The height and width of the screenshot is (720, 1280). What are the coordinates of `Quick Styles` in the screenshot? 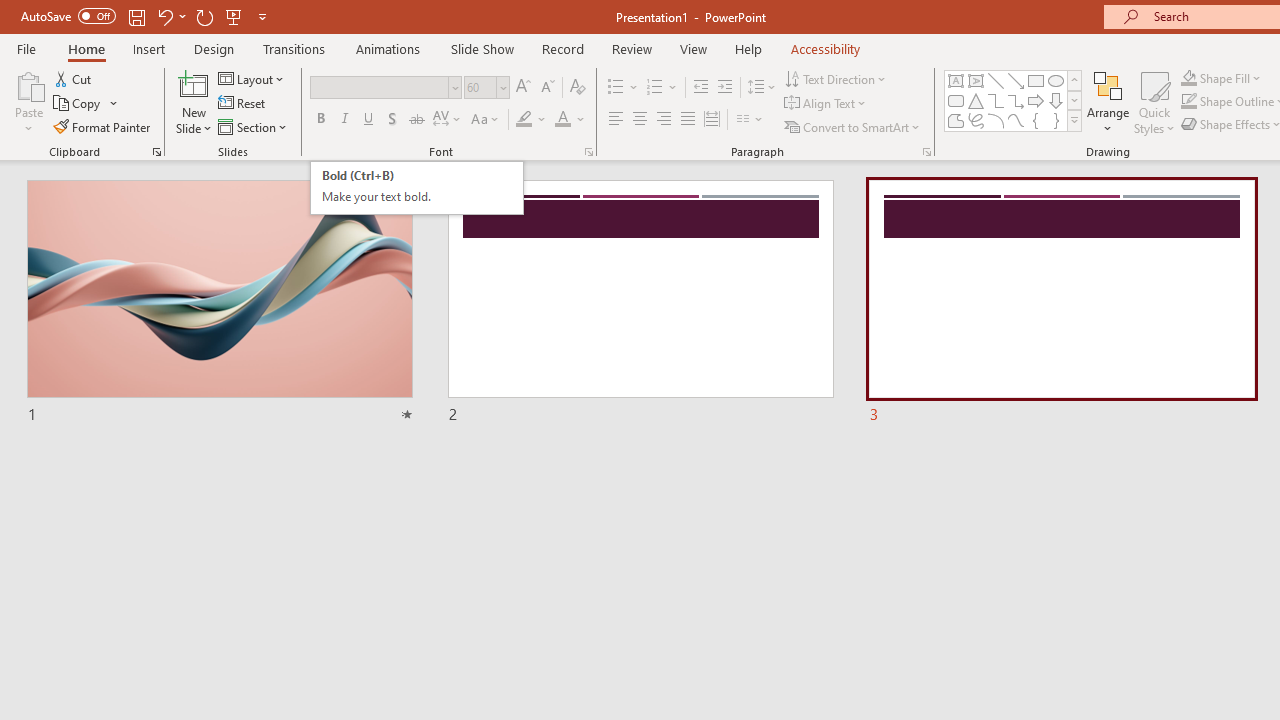 It's located at (1154, 102).